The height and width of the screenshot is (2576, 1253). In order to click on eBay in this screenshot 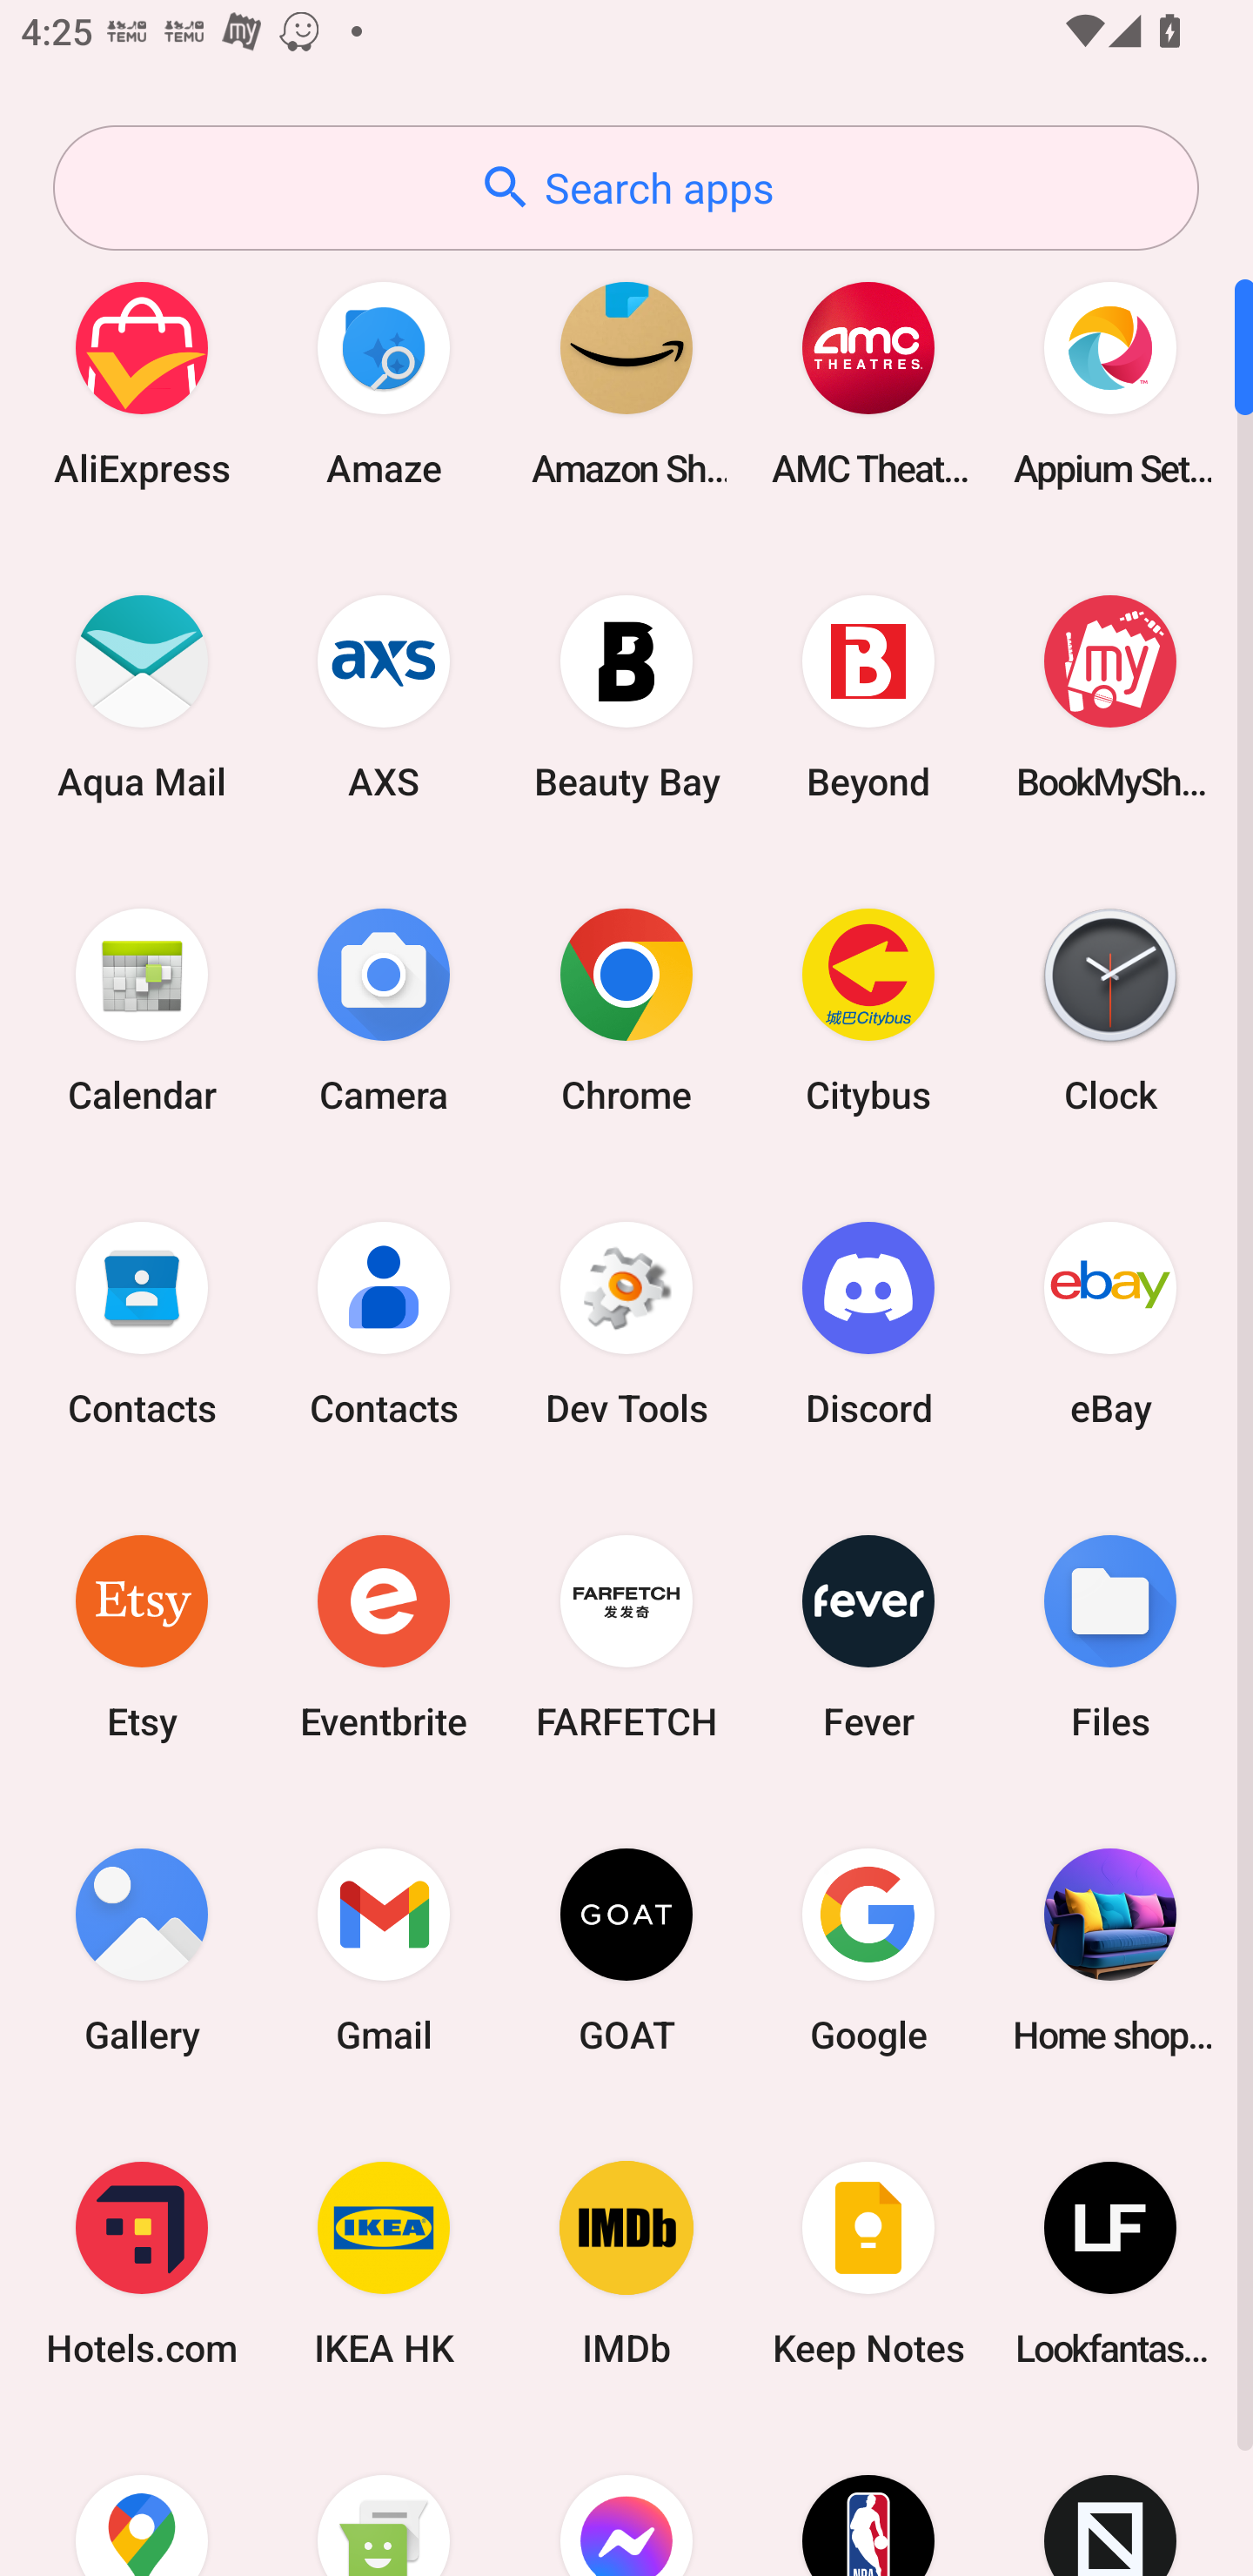, I will do `click(1110, 1323)`.